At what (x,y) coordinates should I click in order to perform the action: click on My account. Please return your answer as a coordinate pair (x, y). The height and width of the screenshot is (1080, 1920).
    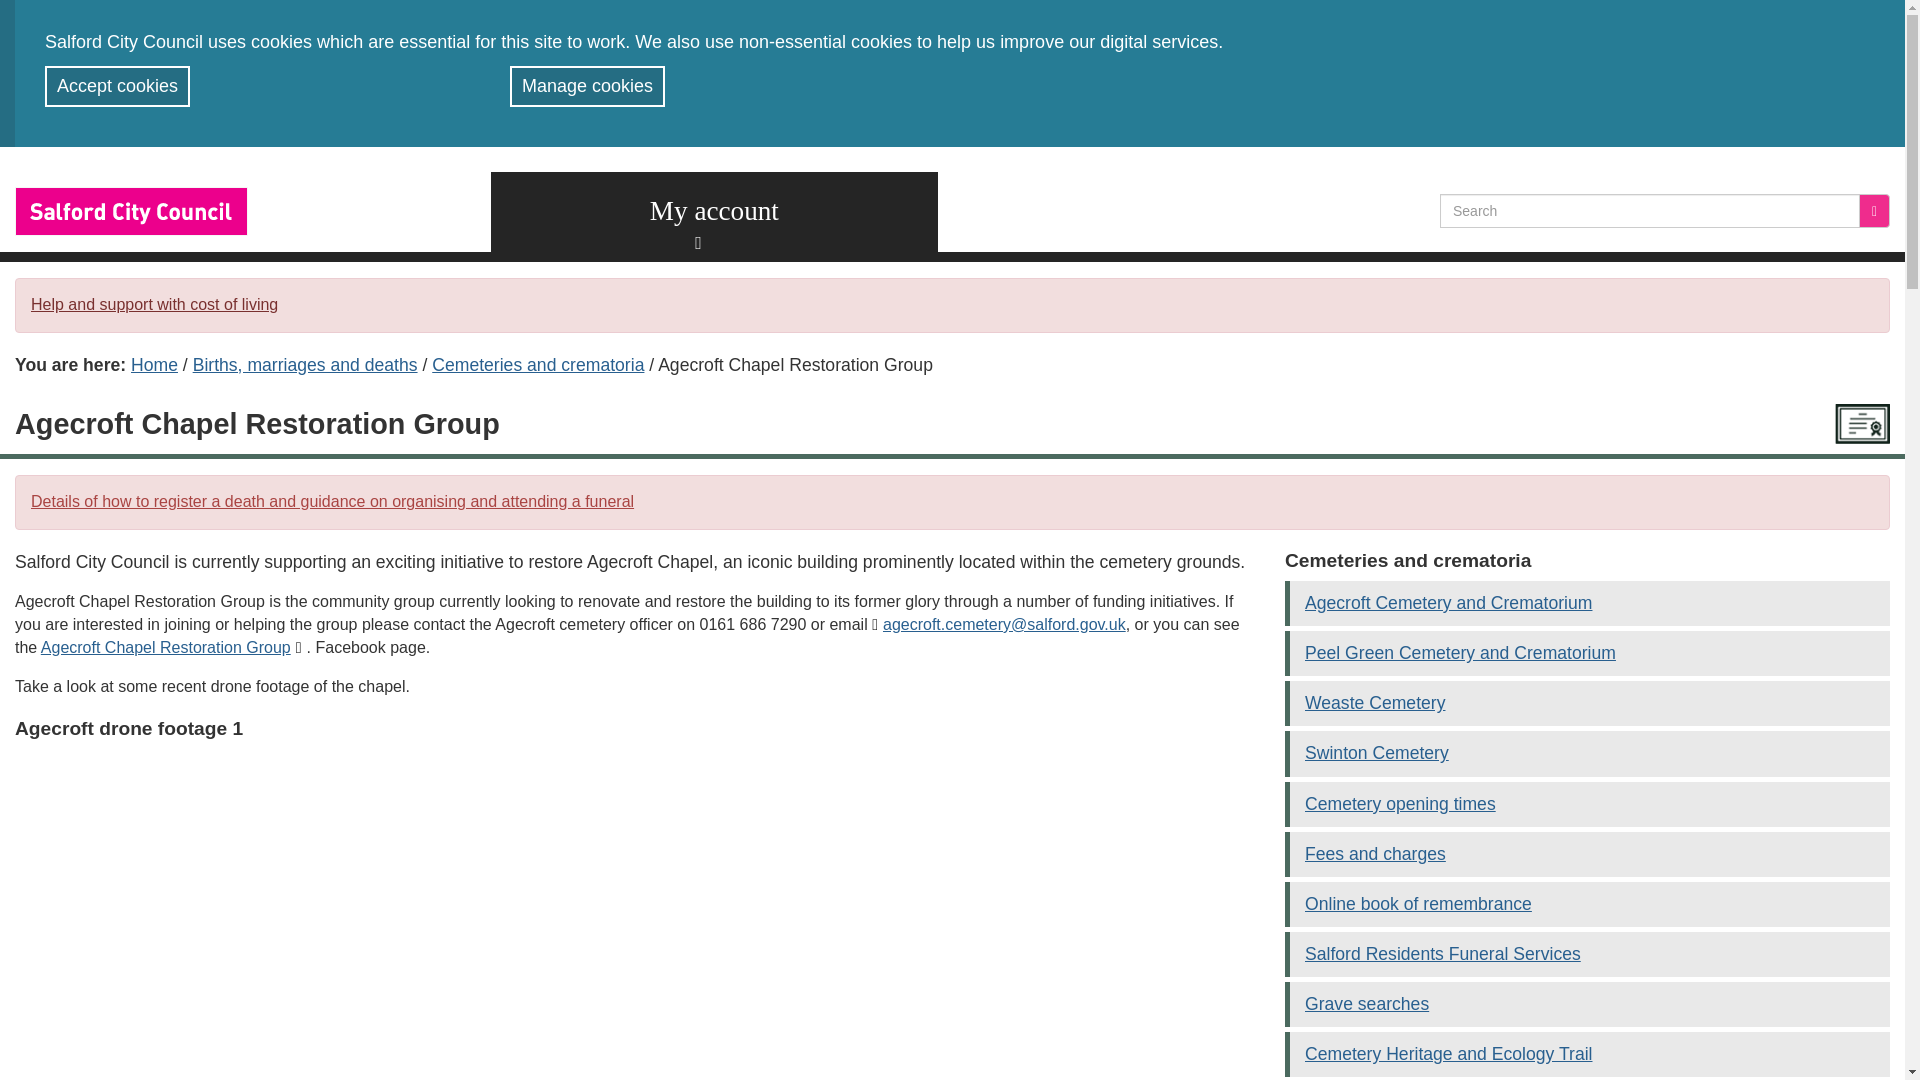
    Looking at the image, I should click on (714, 211).